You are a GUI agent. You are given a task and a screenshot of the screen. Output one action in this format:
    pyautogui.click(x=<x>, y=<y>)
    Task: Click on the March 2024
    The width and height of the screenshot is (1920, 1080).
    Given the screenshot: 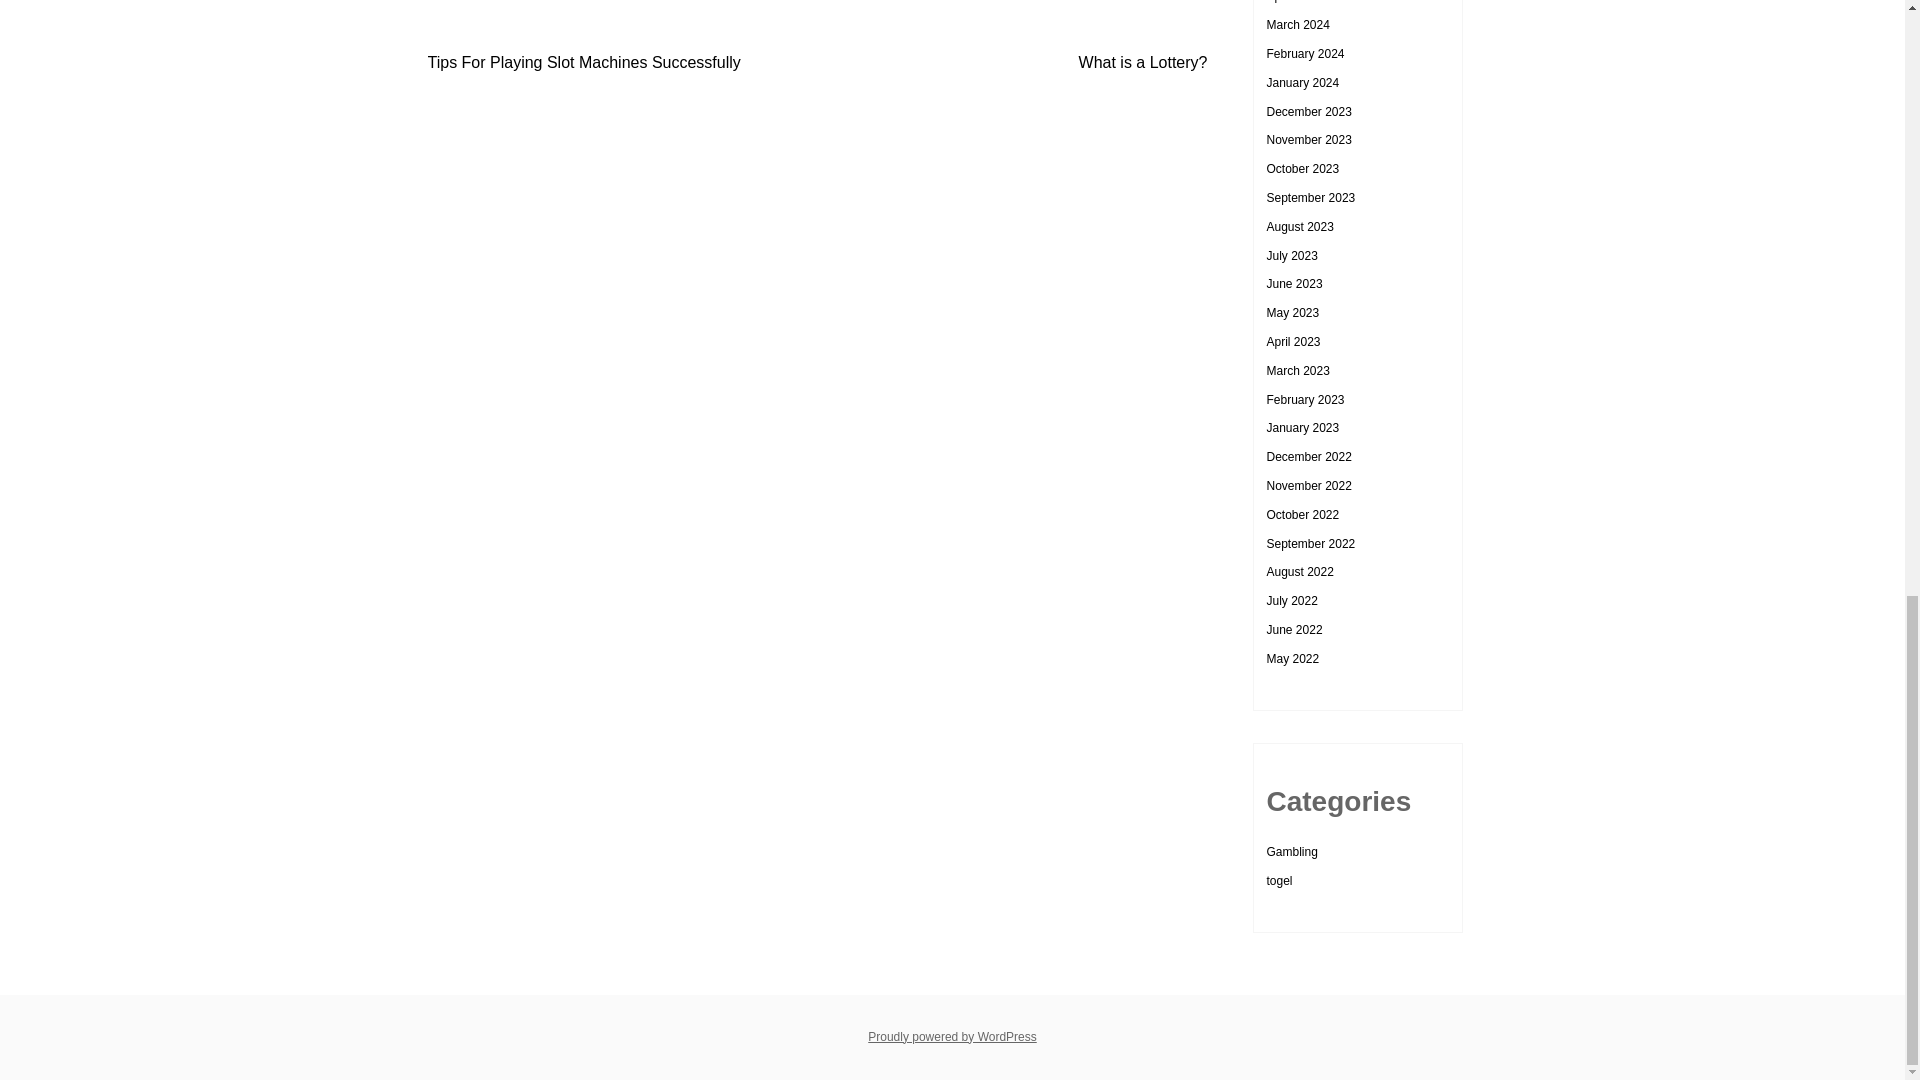 What is the action you would take?
    pyautogui.click(x=1296, y=25)
    